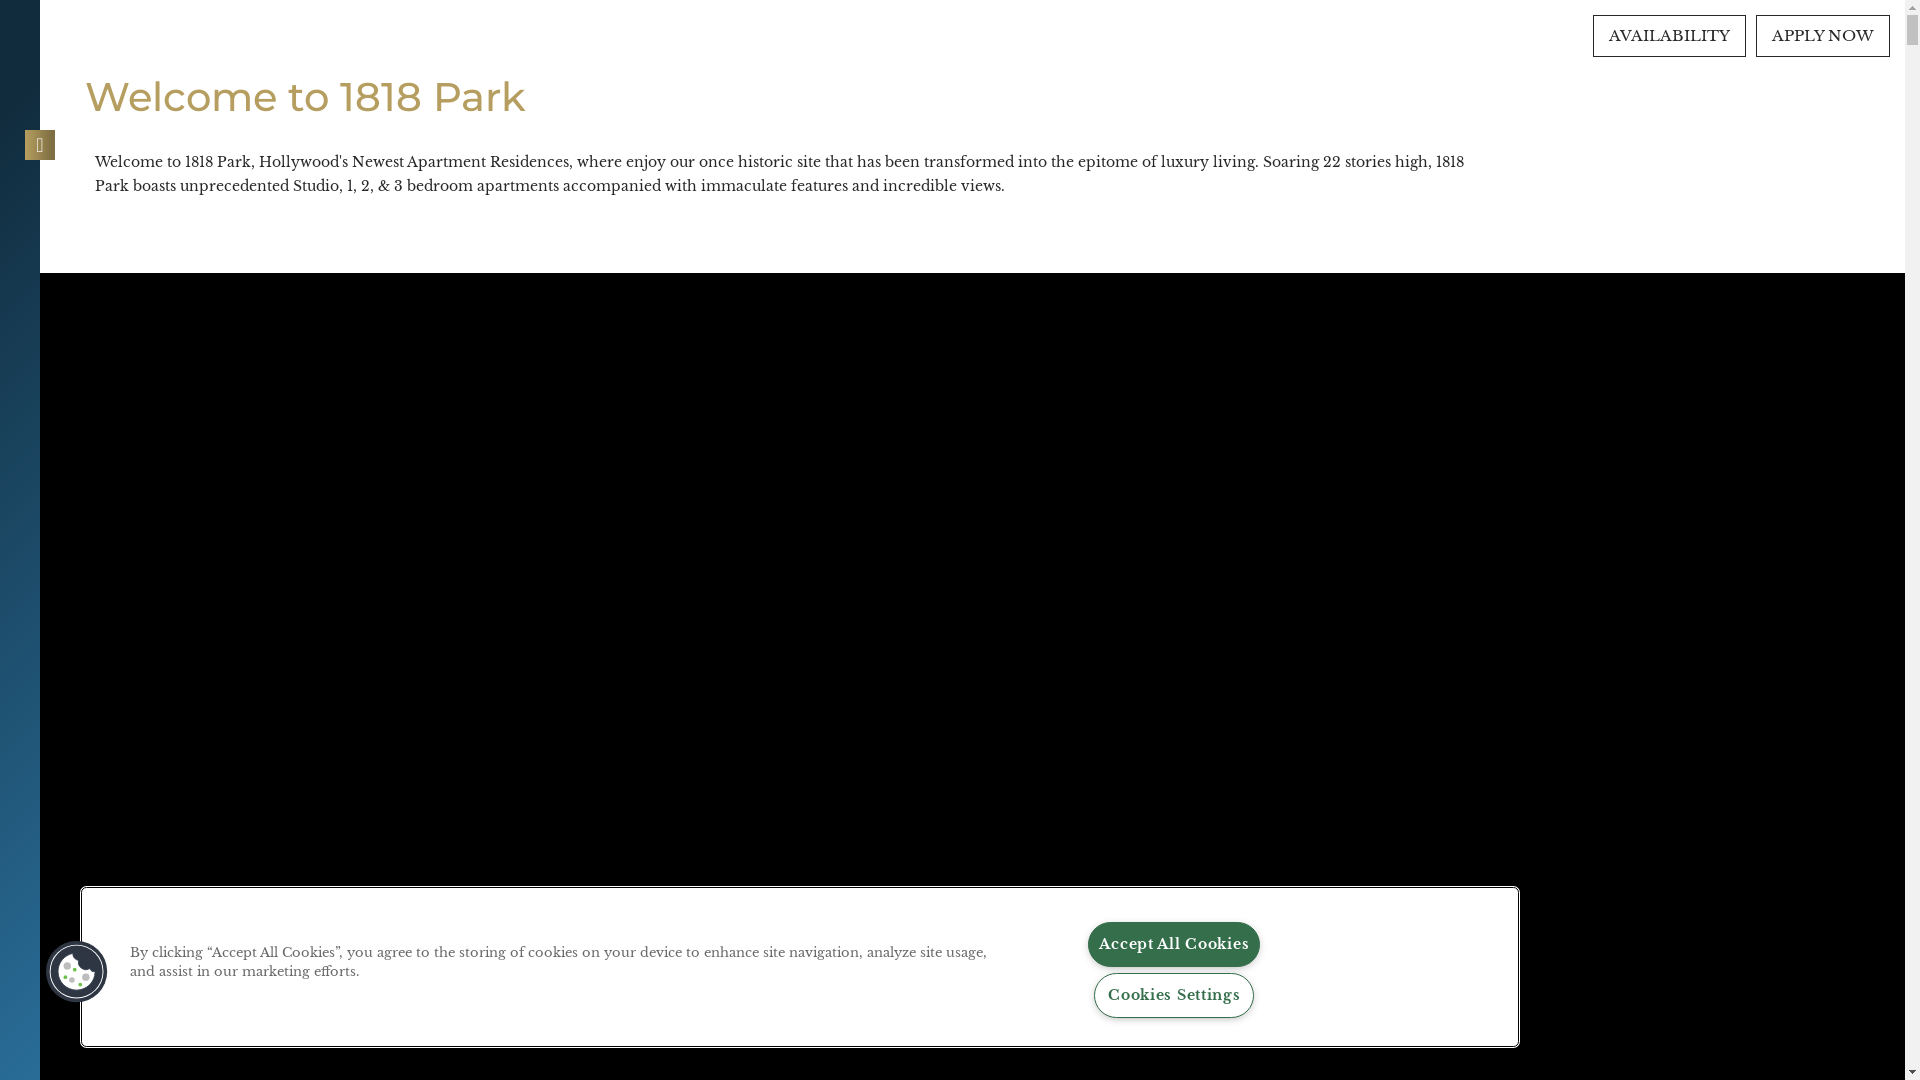 The image size is (1920, 1080). I want to click on AVAILABILITY, so click(1670, 36).